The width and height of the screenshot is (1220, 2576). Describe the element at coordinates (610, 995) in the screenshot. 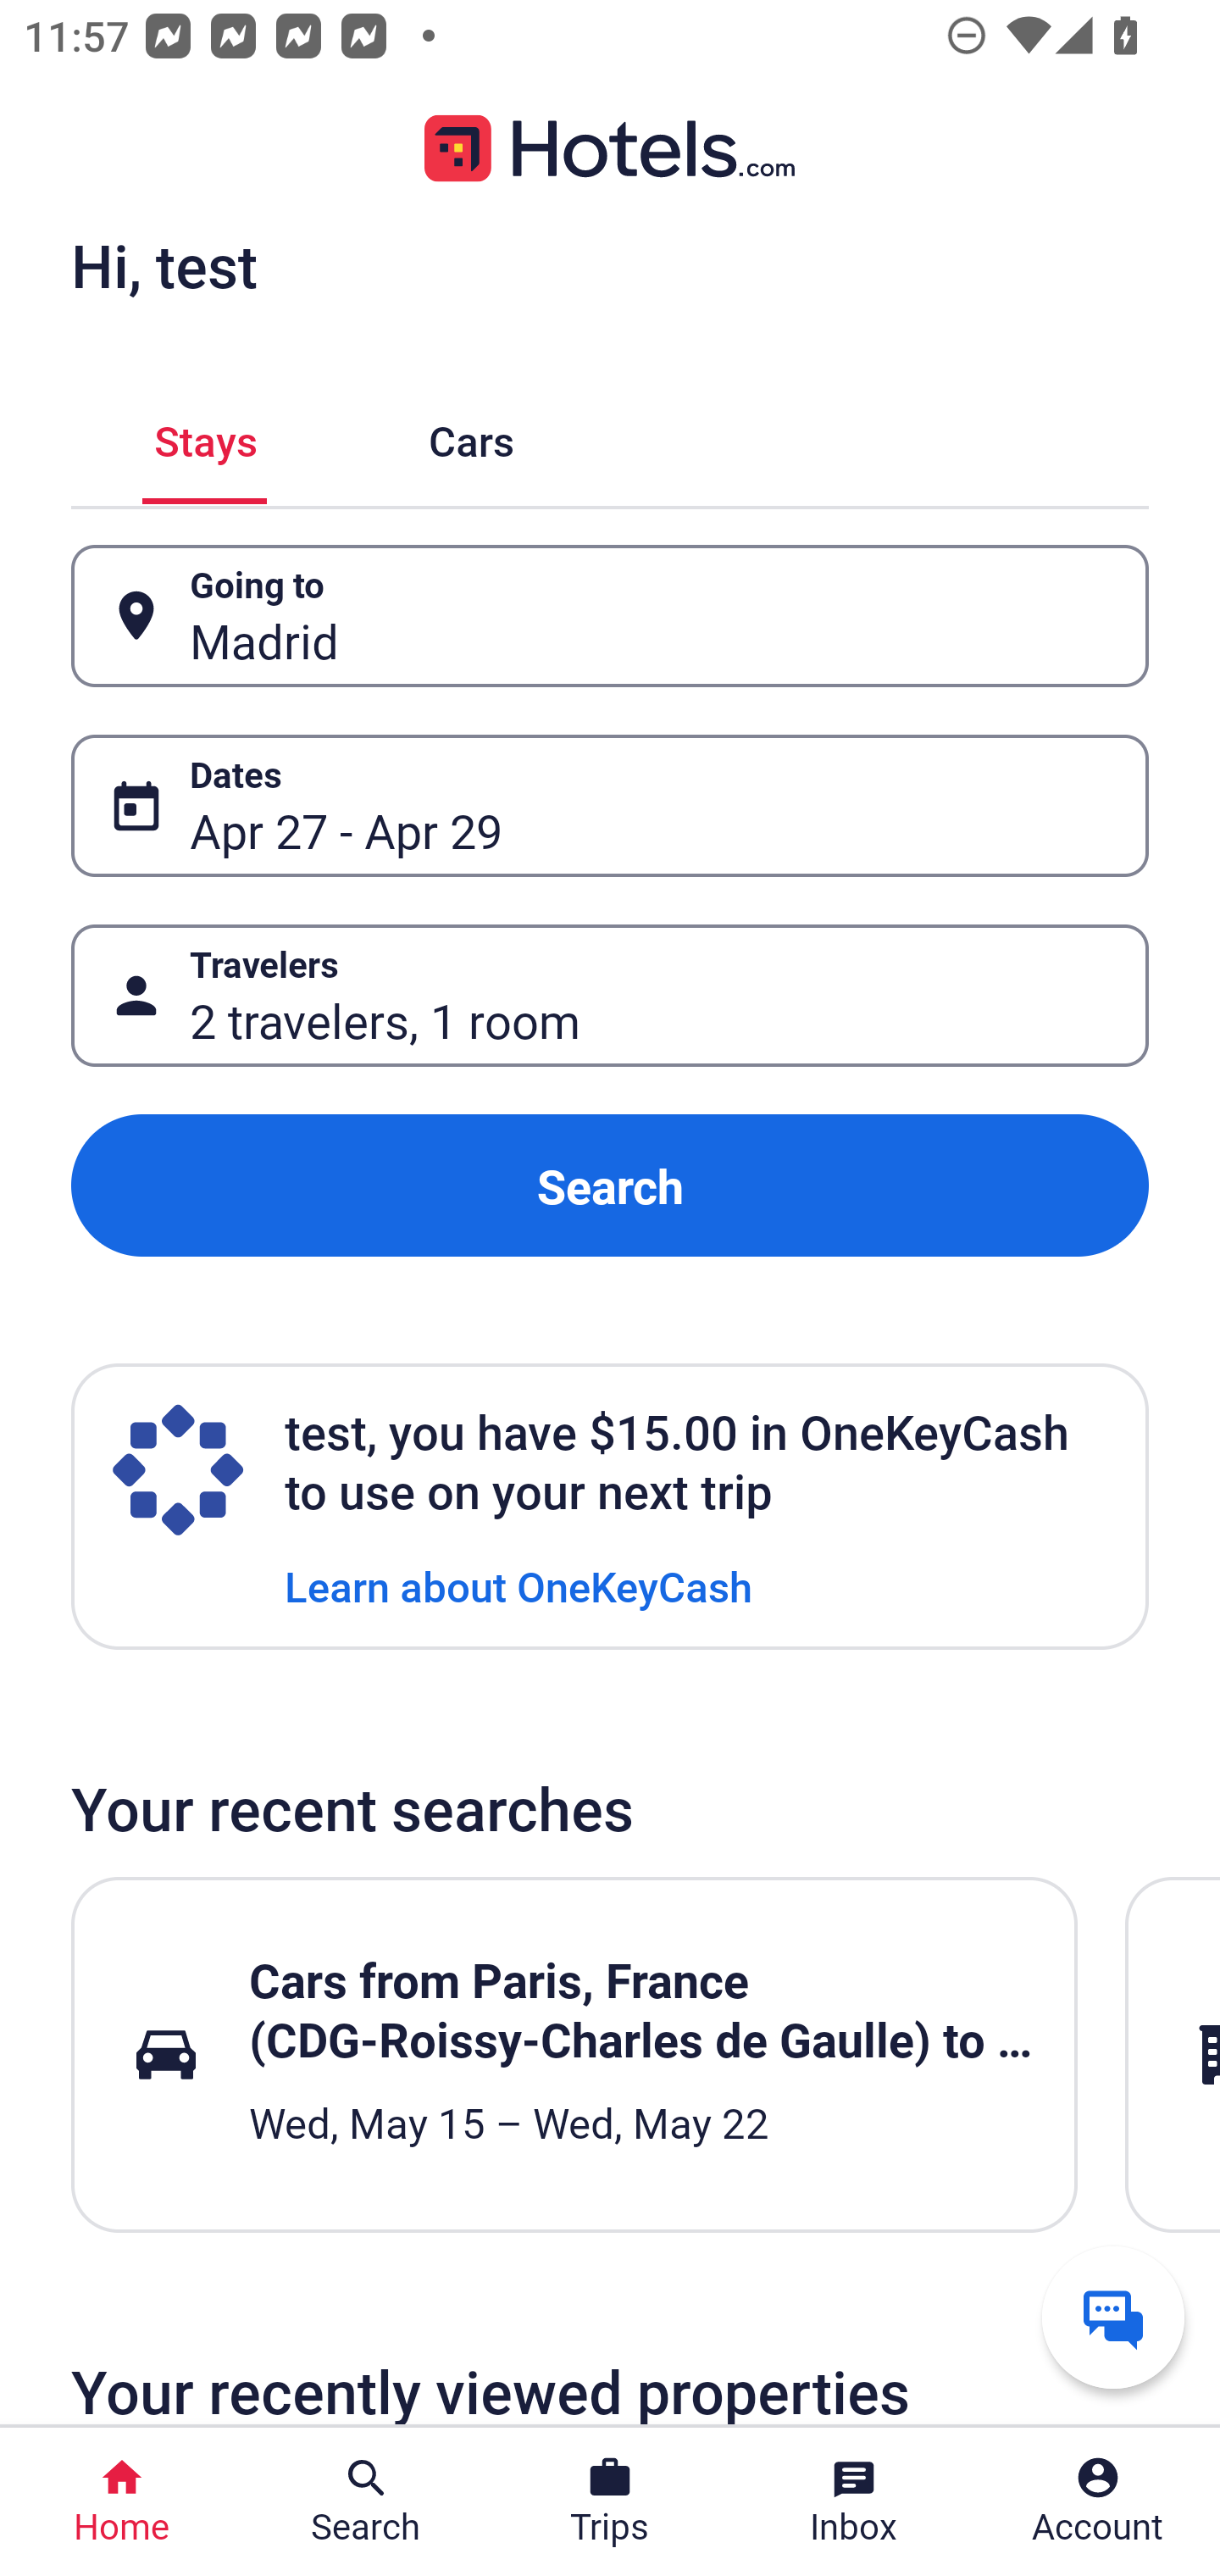

I see `Travelers Button 2 travelers, 1 room` at that location.